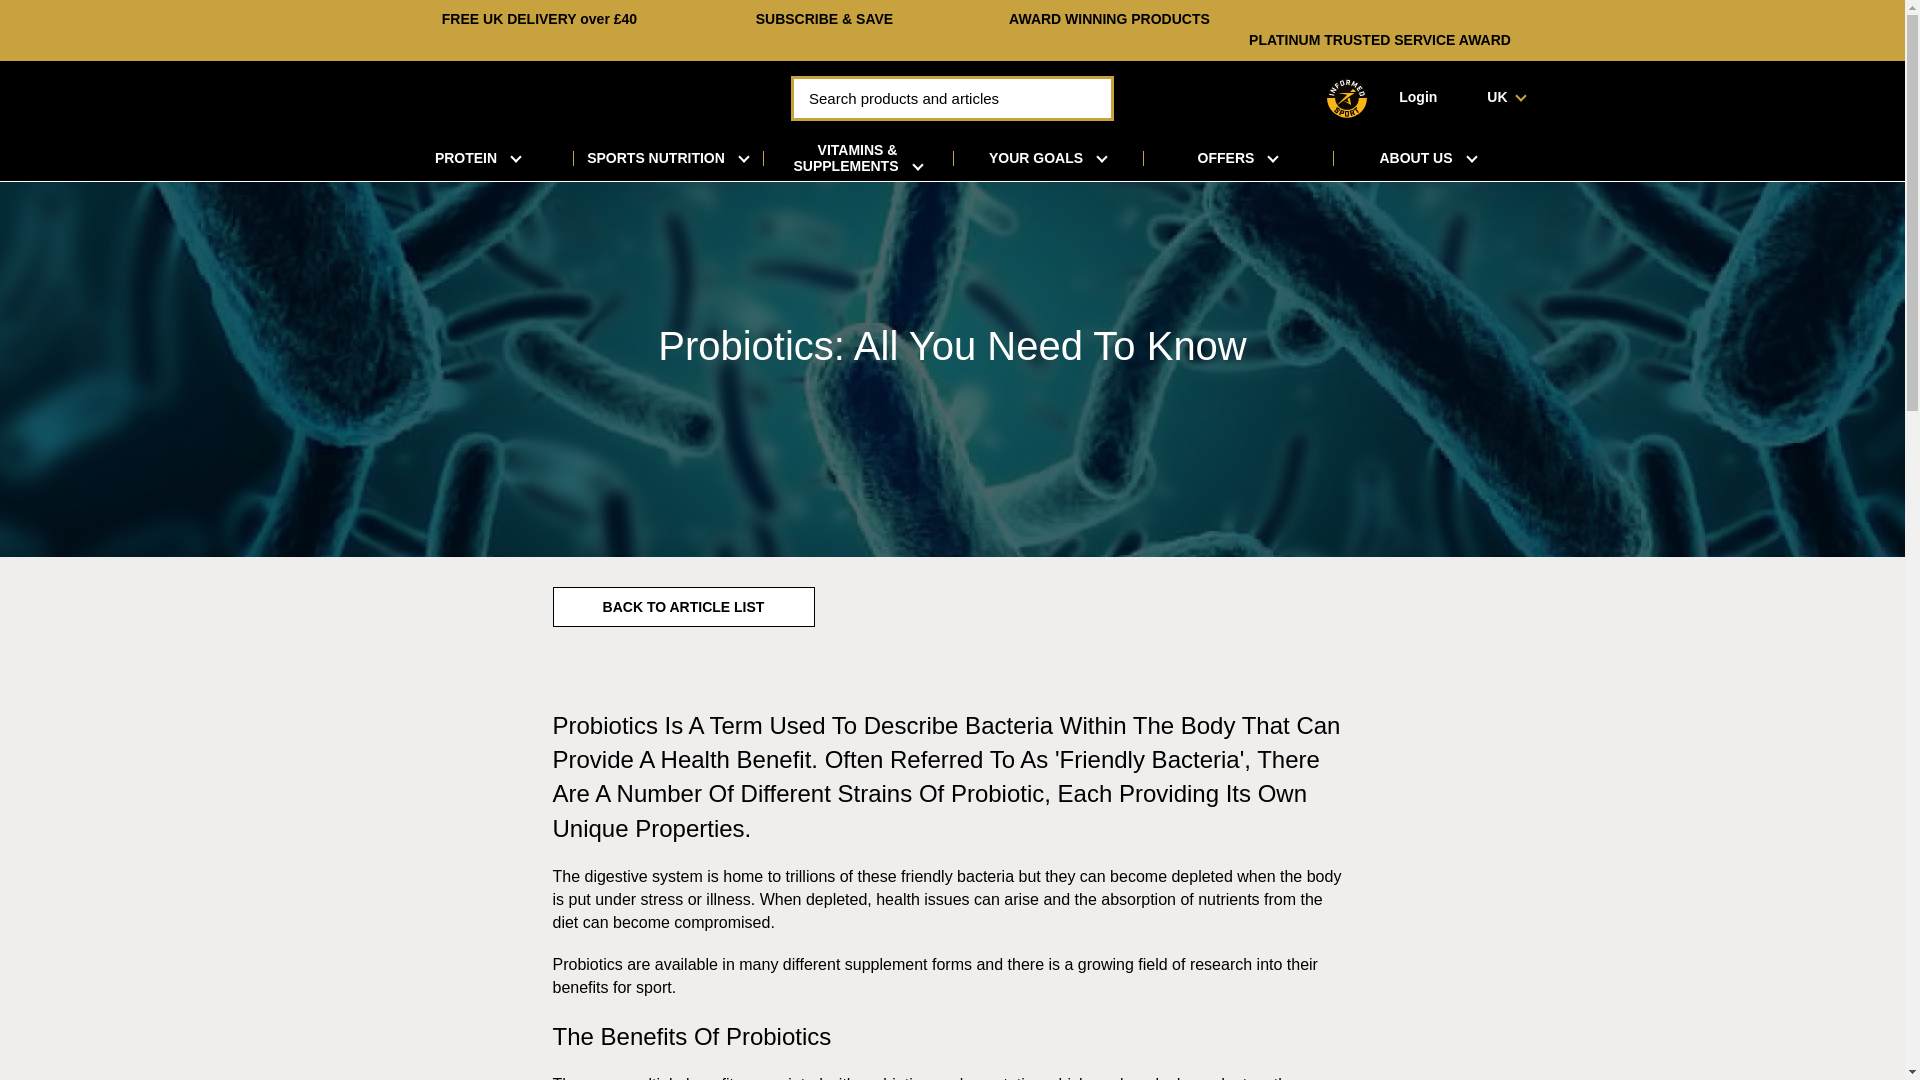 The width and height of the screenshot is (1920, 1080). What do you see at coordinates (1380, 40) in the screenshot?
I see `PLATINUM TRUSTED SERVICE AWARD` at bounding box center [1380, 40].